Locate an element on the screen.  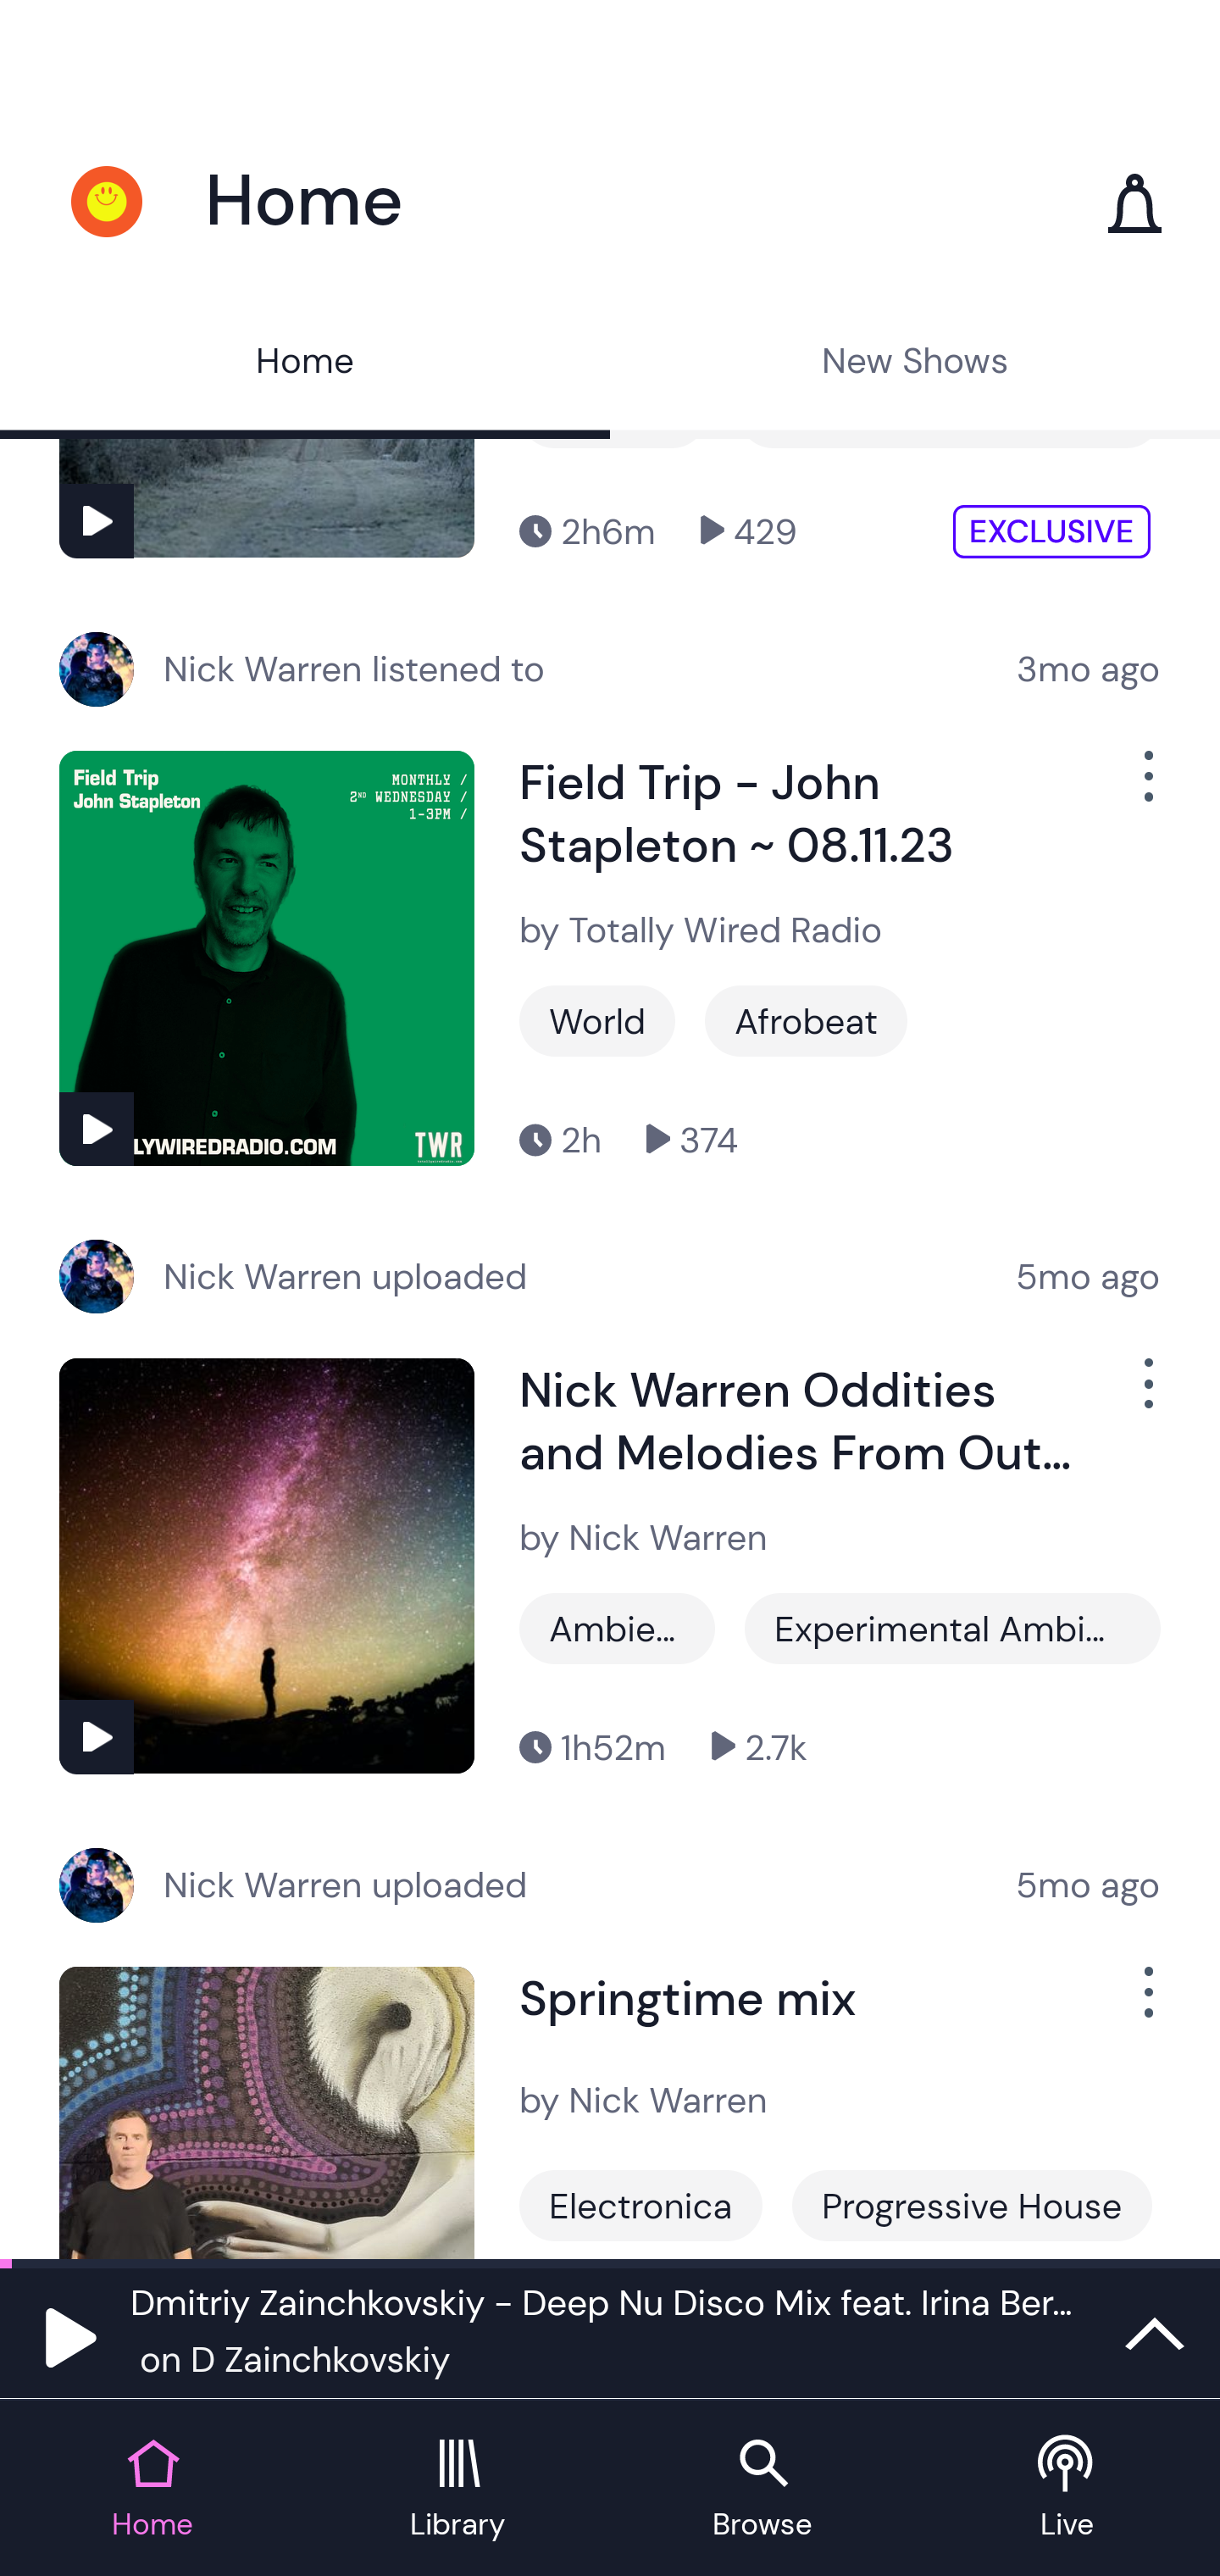
Ambient is located at coordinates (617, 1627).